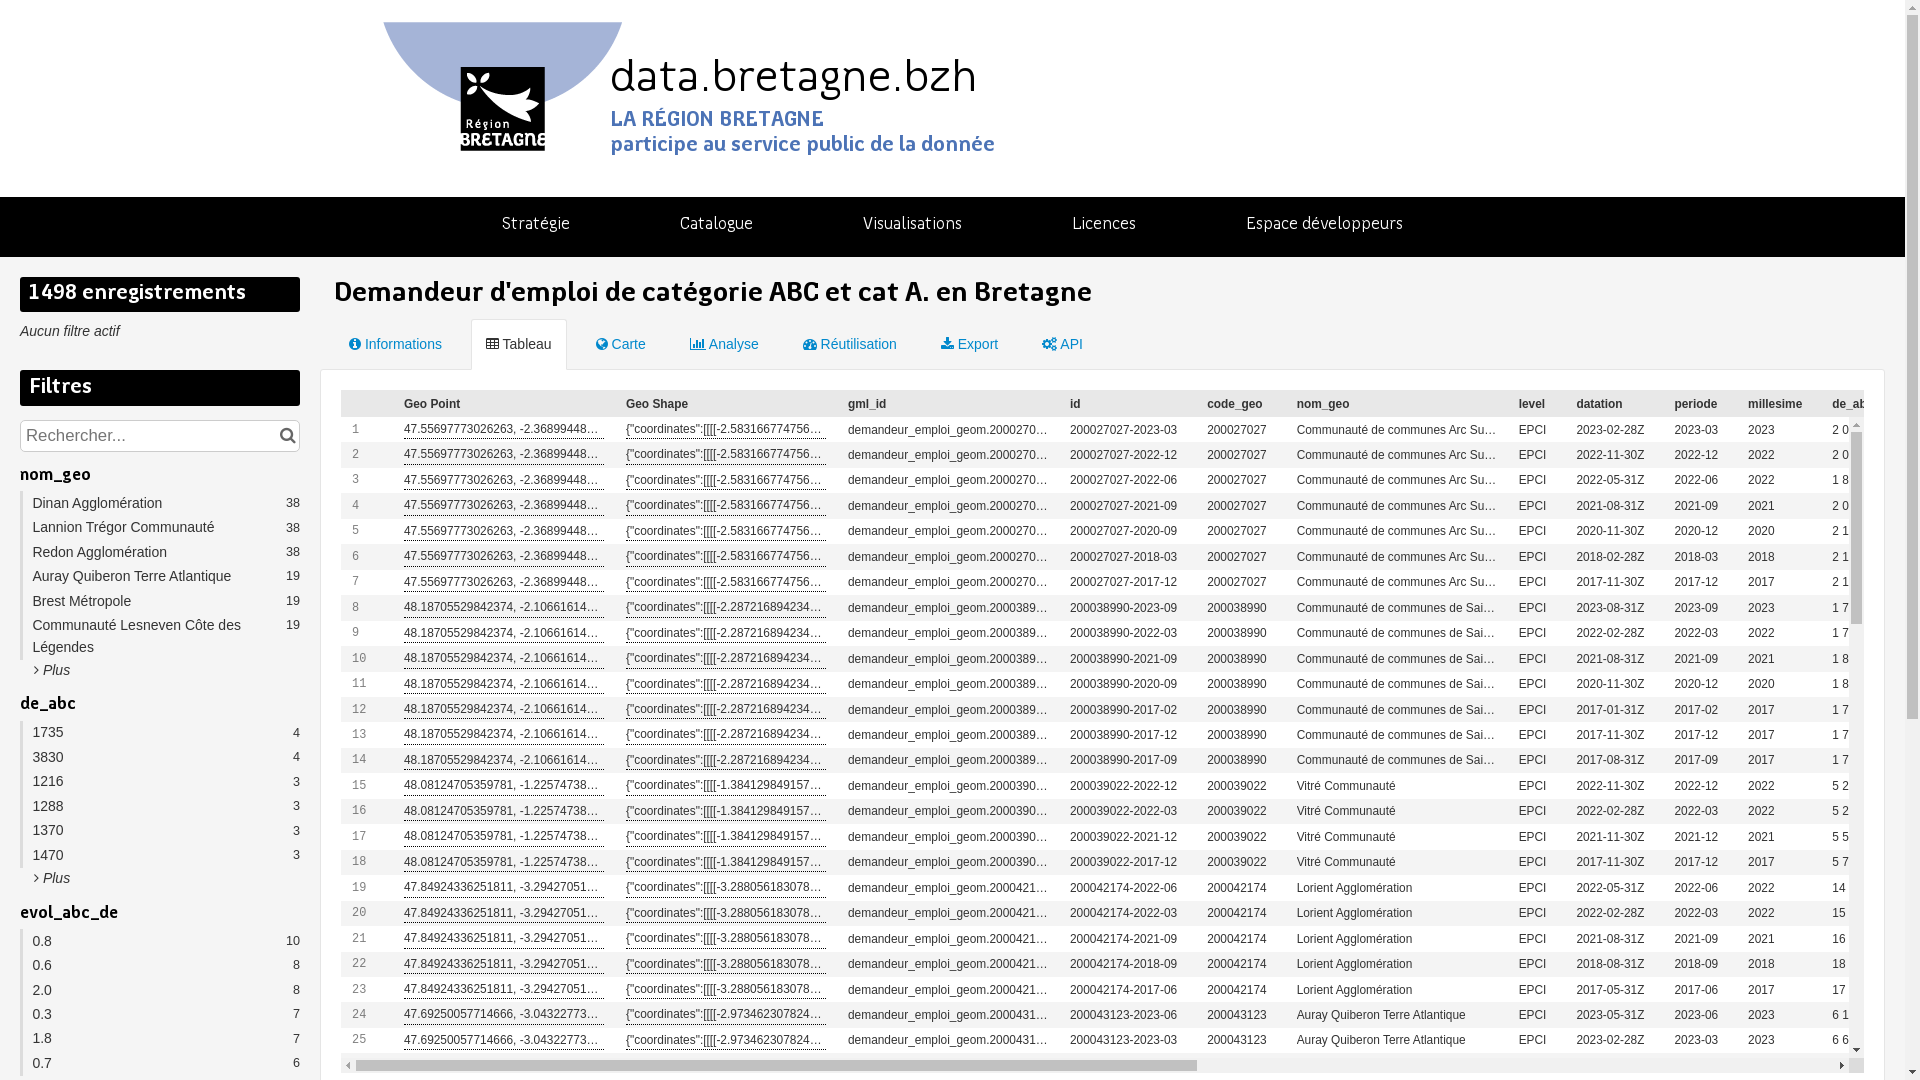 The height and width of the screenshot is (1080, 1920). What do you see at coordinates (160, 577) in the screenshot?
I see `19
Auray Quiberon Terre Atlantique` at bounding box center [160, 577].